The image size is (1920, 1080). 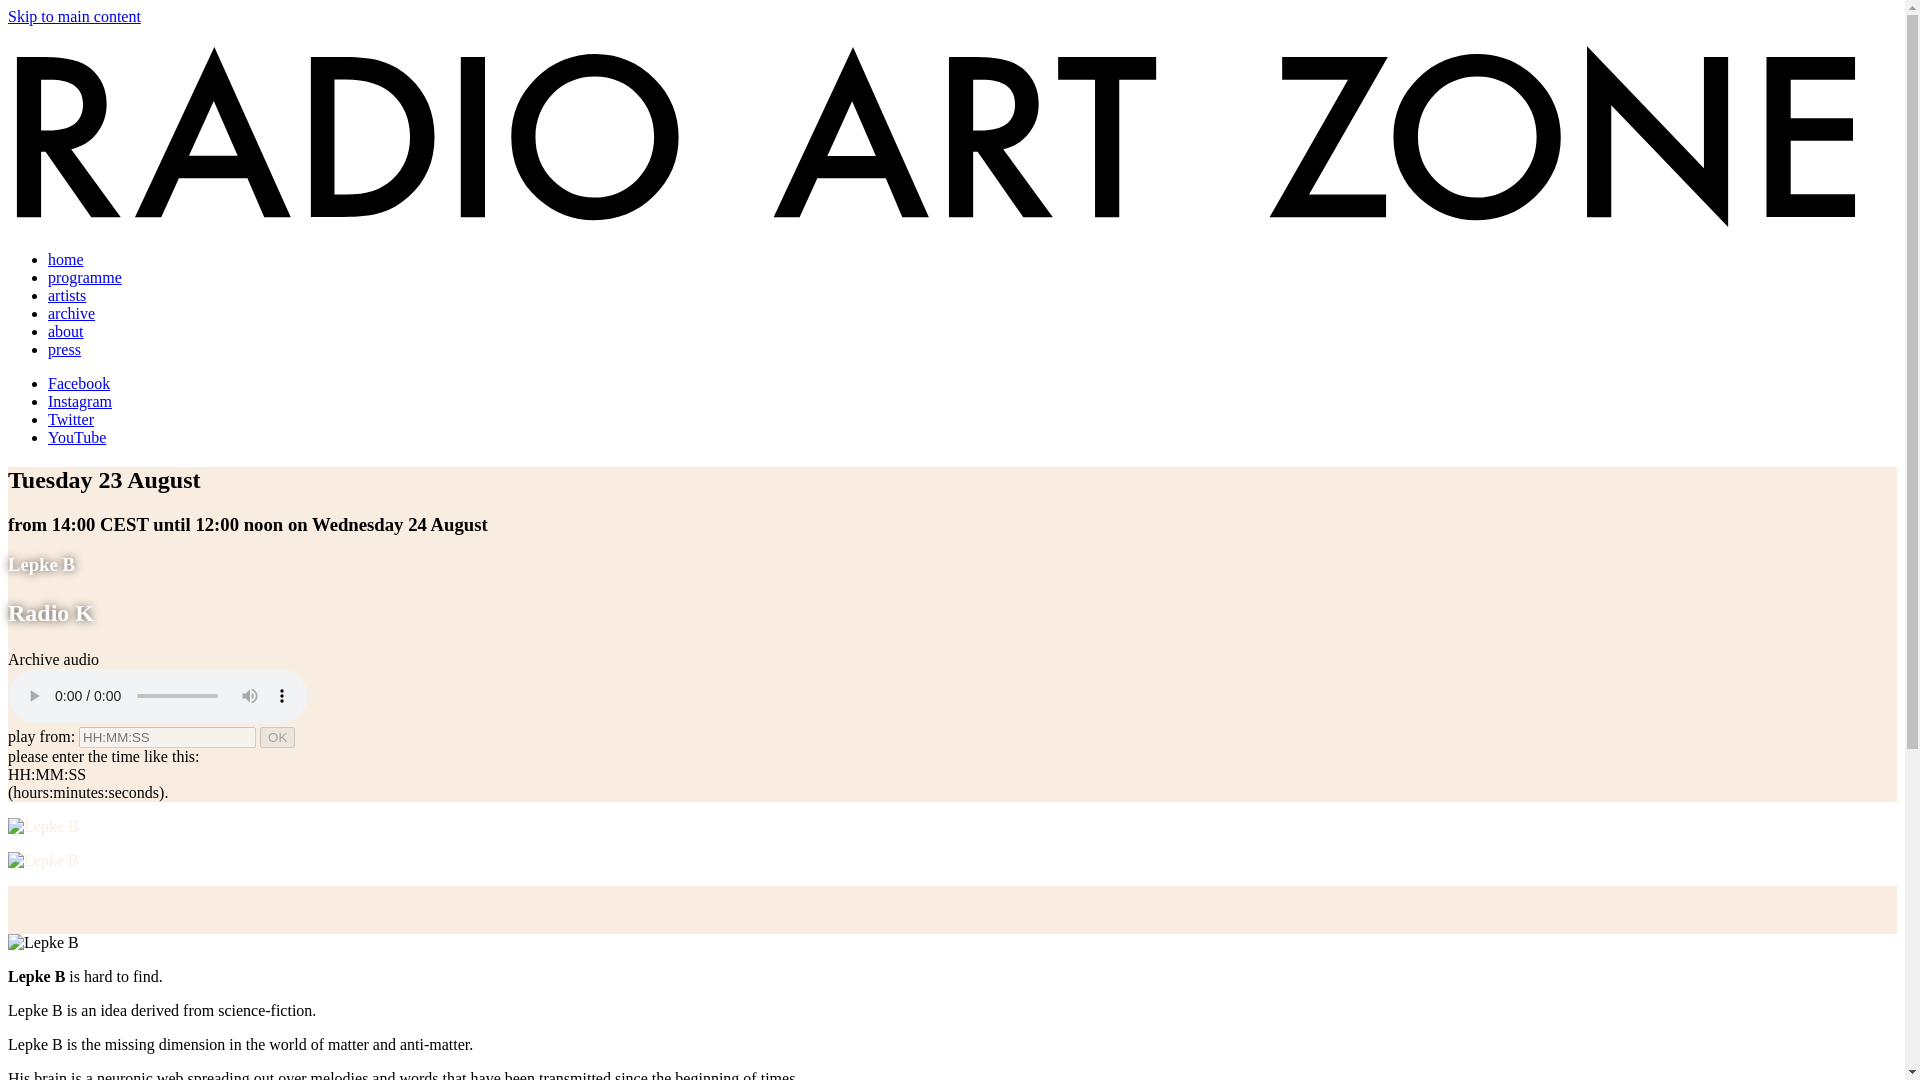 What do you see at coordinates (64, 349) in the screenshot?
I see `press` at bounding box center [64, 349].